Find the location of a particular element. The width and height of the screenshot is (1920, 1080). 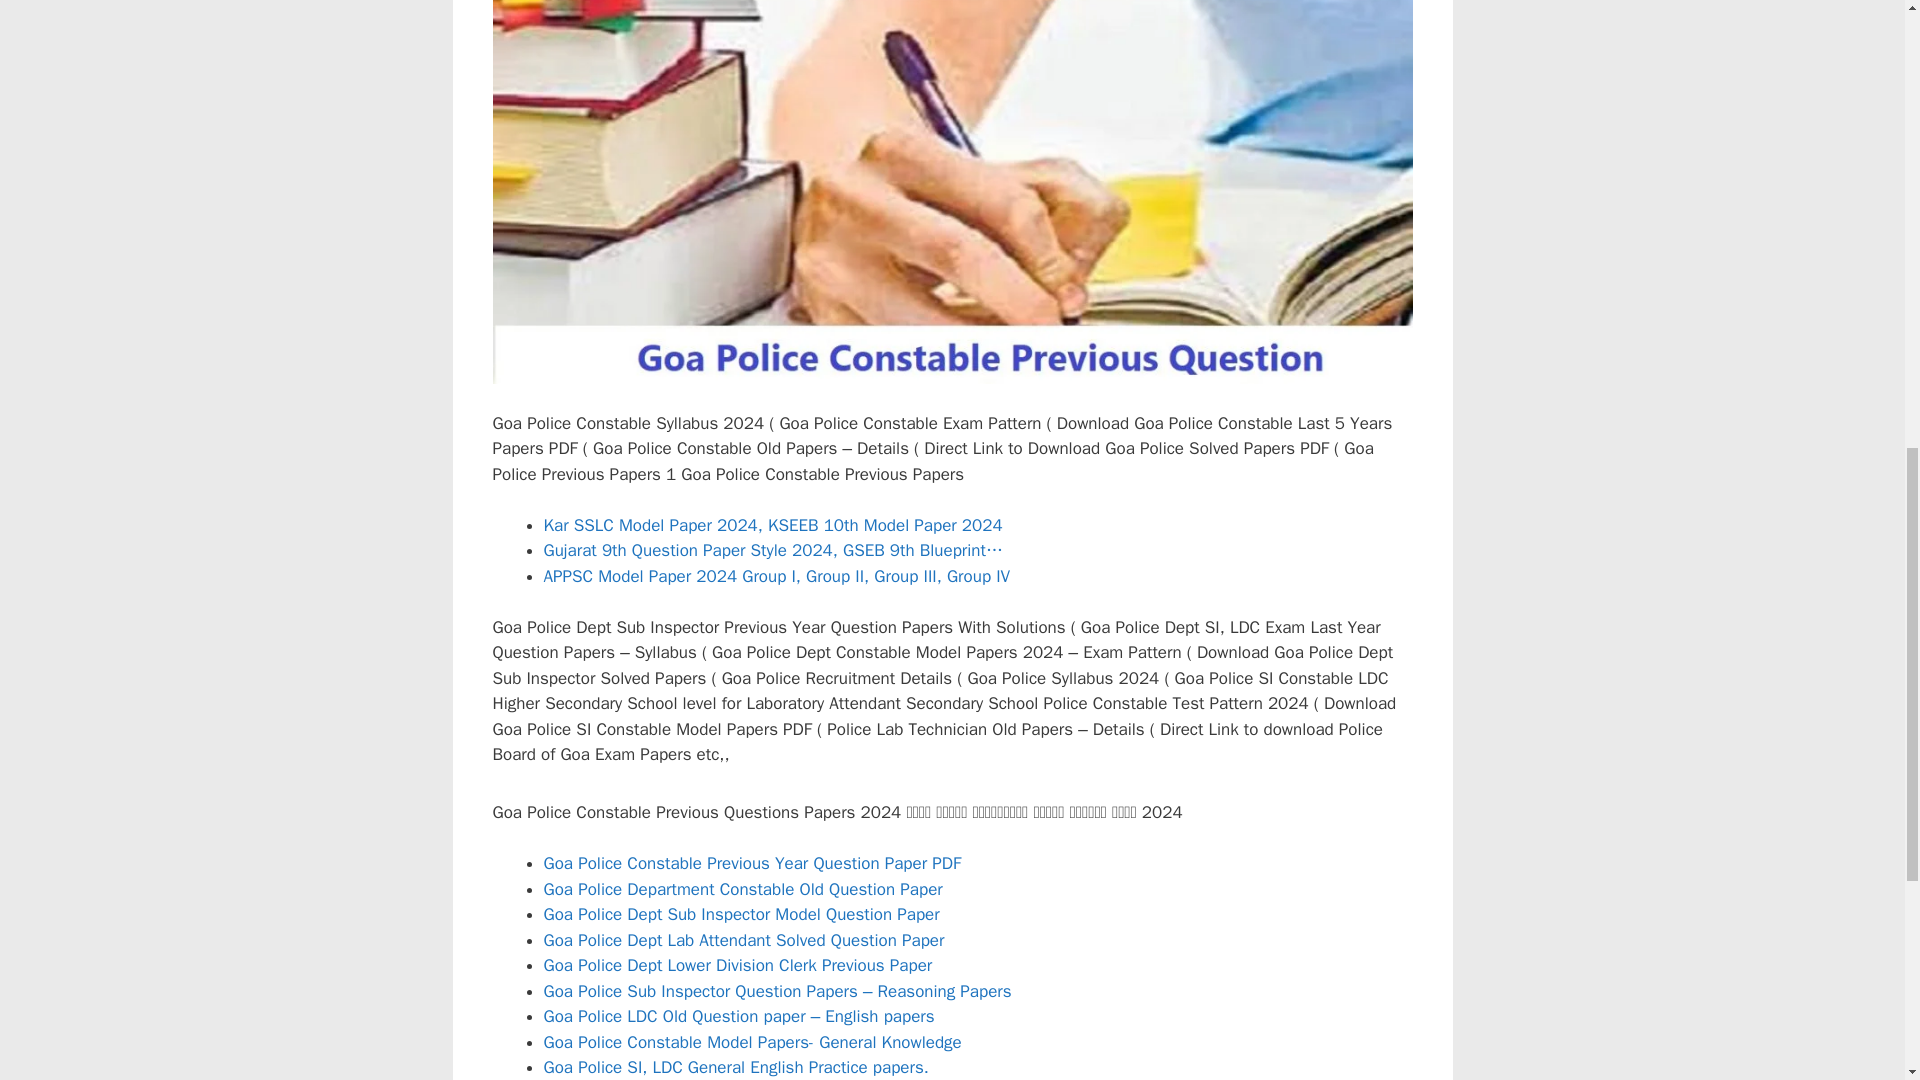

Goa Police Department Constable Old Question Paper is located at coordinates (742, 889).